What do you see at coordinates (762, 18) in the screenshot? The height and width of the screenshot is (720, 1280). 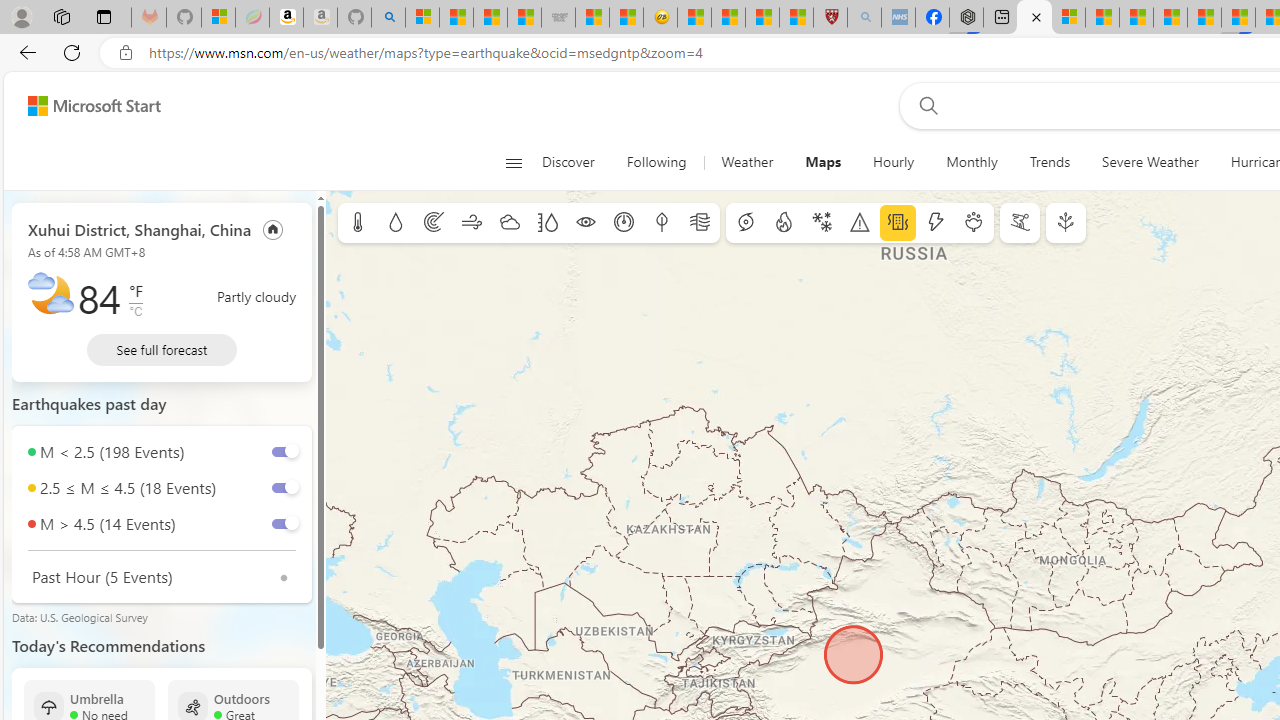 I see `Science - MSN` at bounding box center [762, 18].